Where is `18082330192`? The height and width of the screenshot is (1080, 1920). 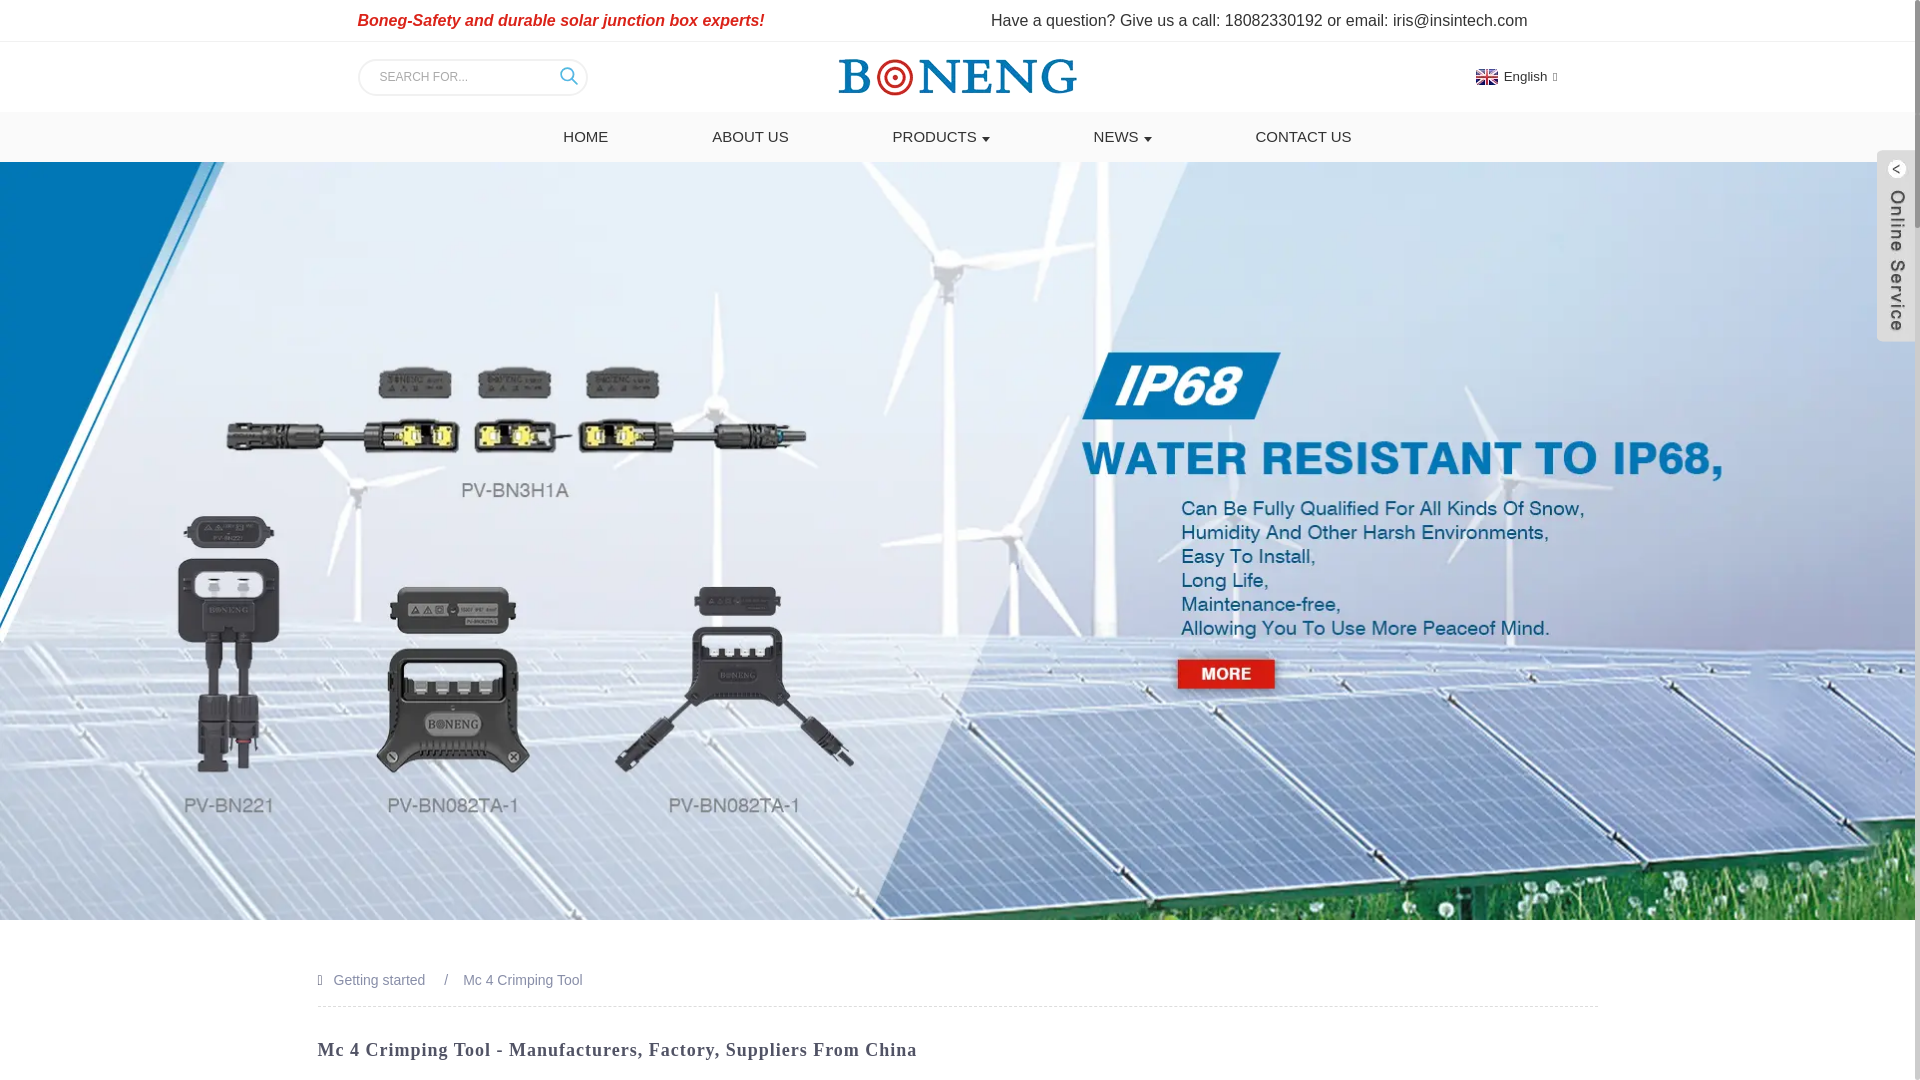 18082330192 is located at coordinates (1273, 20).